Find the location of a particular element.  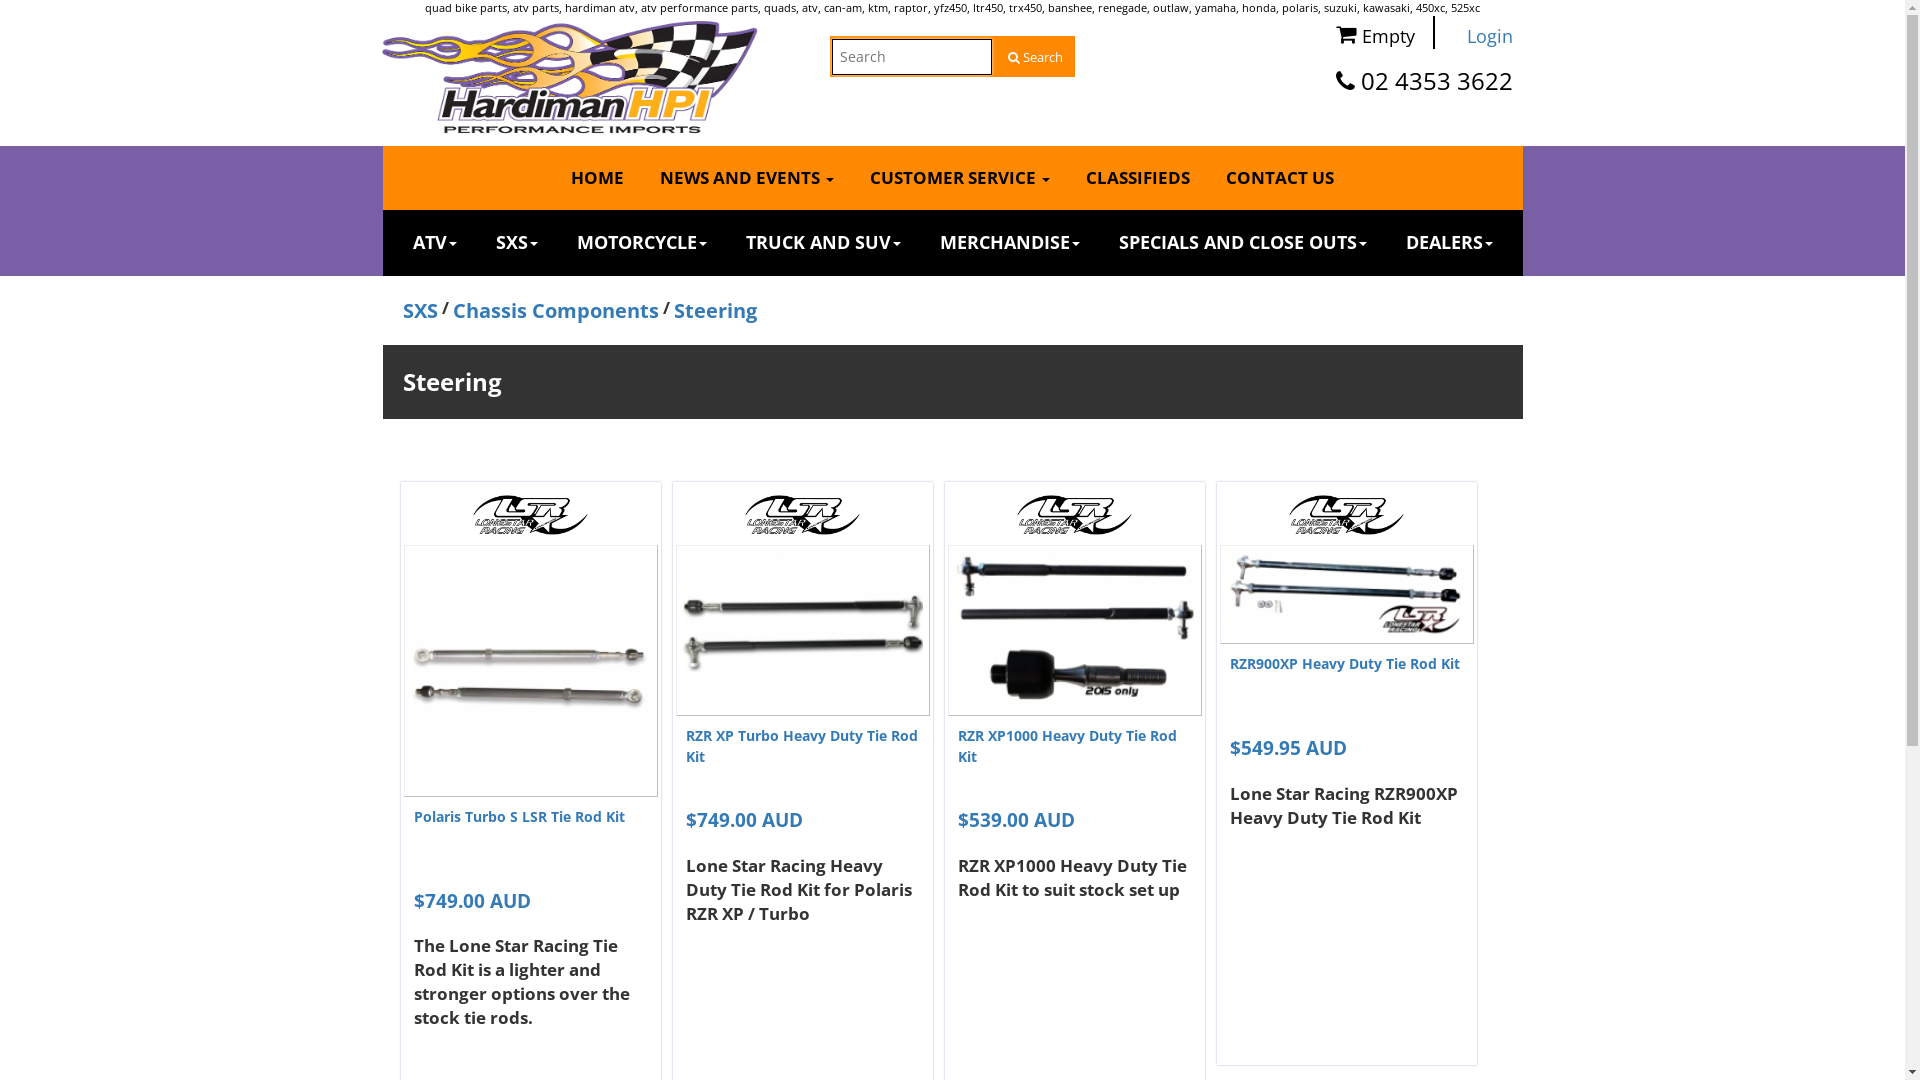

MOTORCYCLE is located at coordinates (641, 243).